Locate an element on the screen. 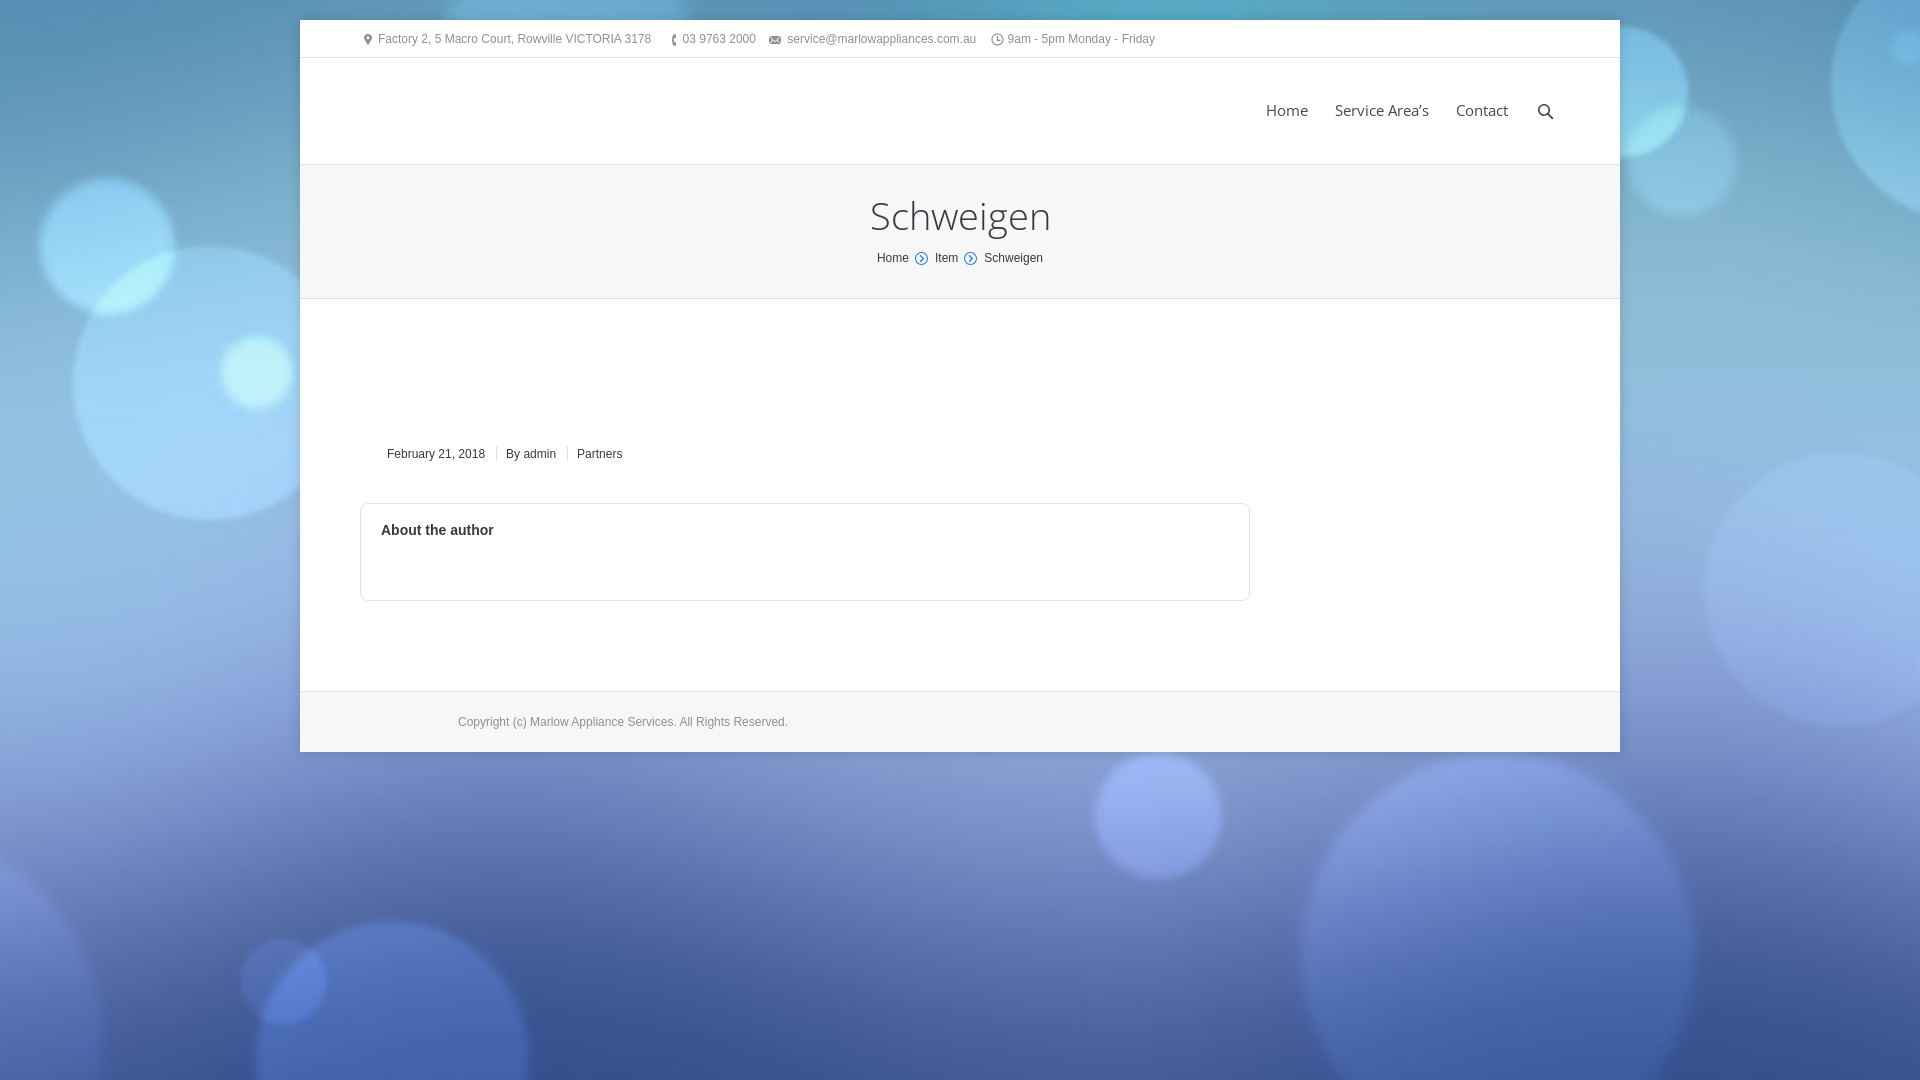 Image resolution: width=1920 pixels, height=1080 pixels. service@marlowappliances.com.au is located at coordinates (882, 39).